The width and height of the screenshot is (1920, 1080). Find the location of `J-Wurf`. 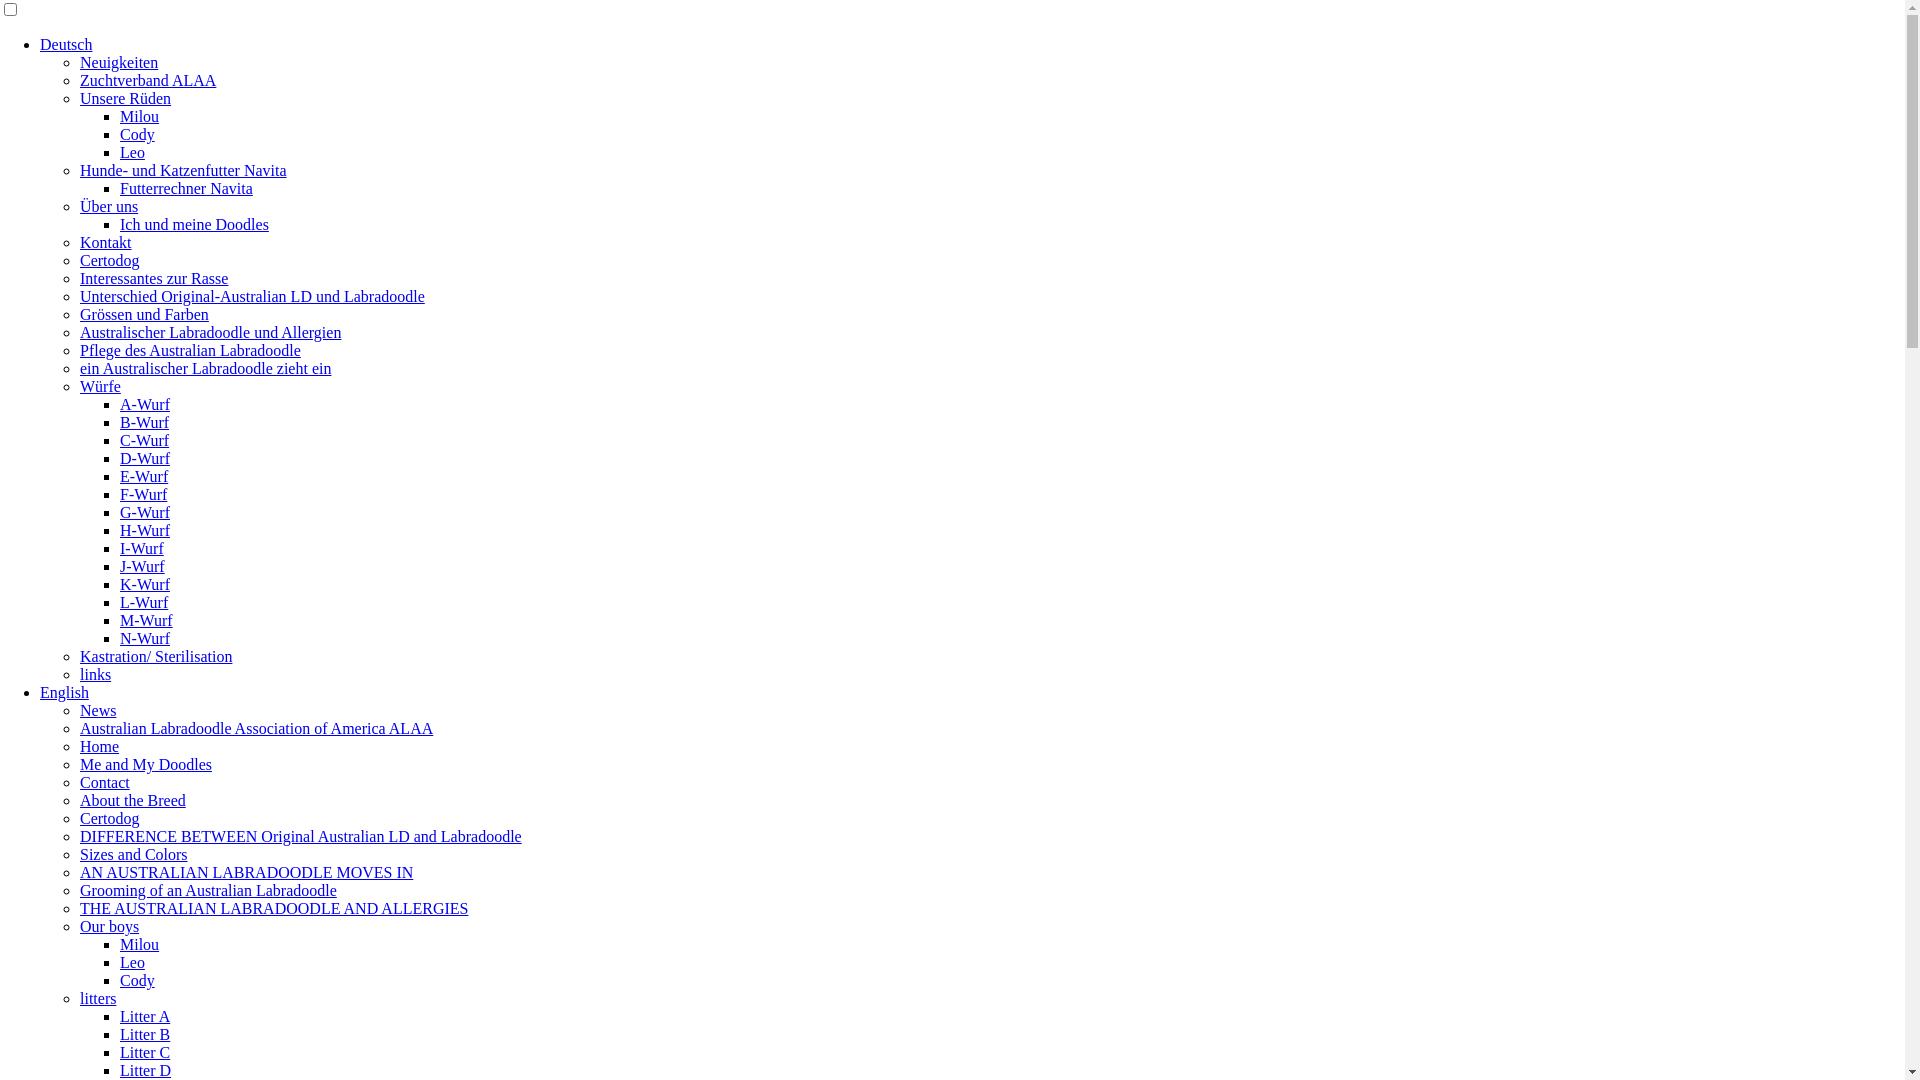

J-Wurf is located at coordinates (142, 566).